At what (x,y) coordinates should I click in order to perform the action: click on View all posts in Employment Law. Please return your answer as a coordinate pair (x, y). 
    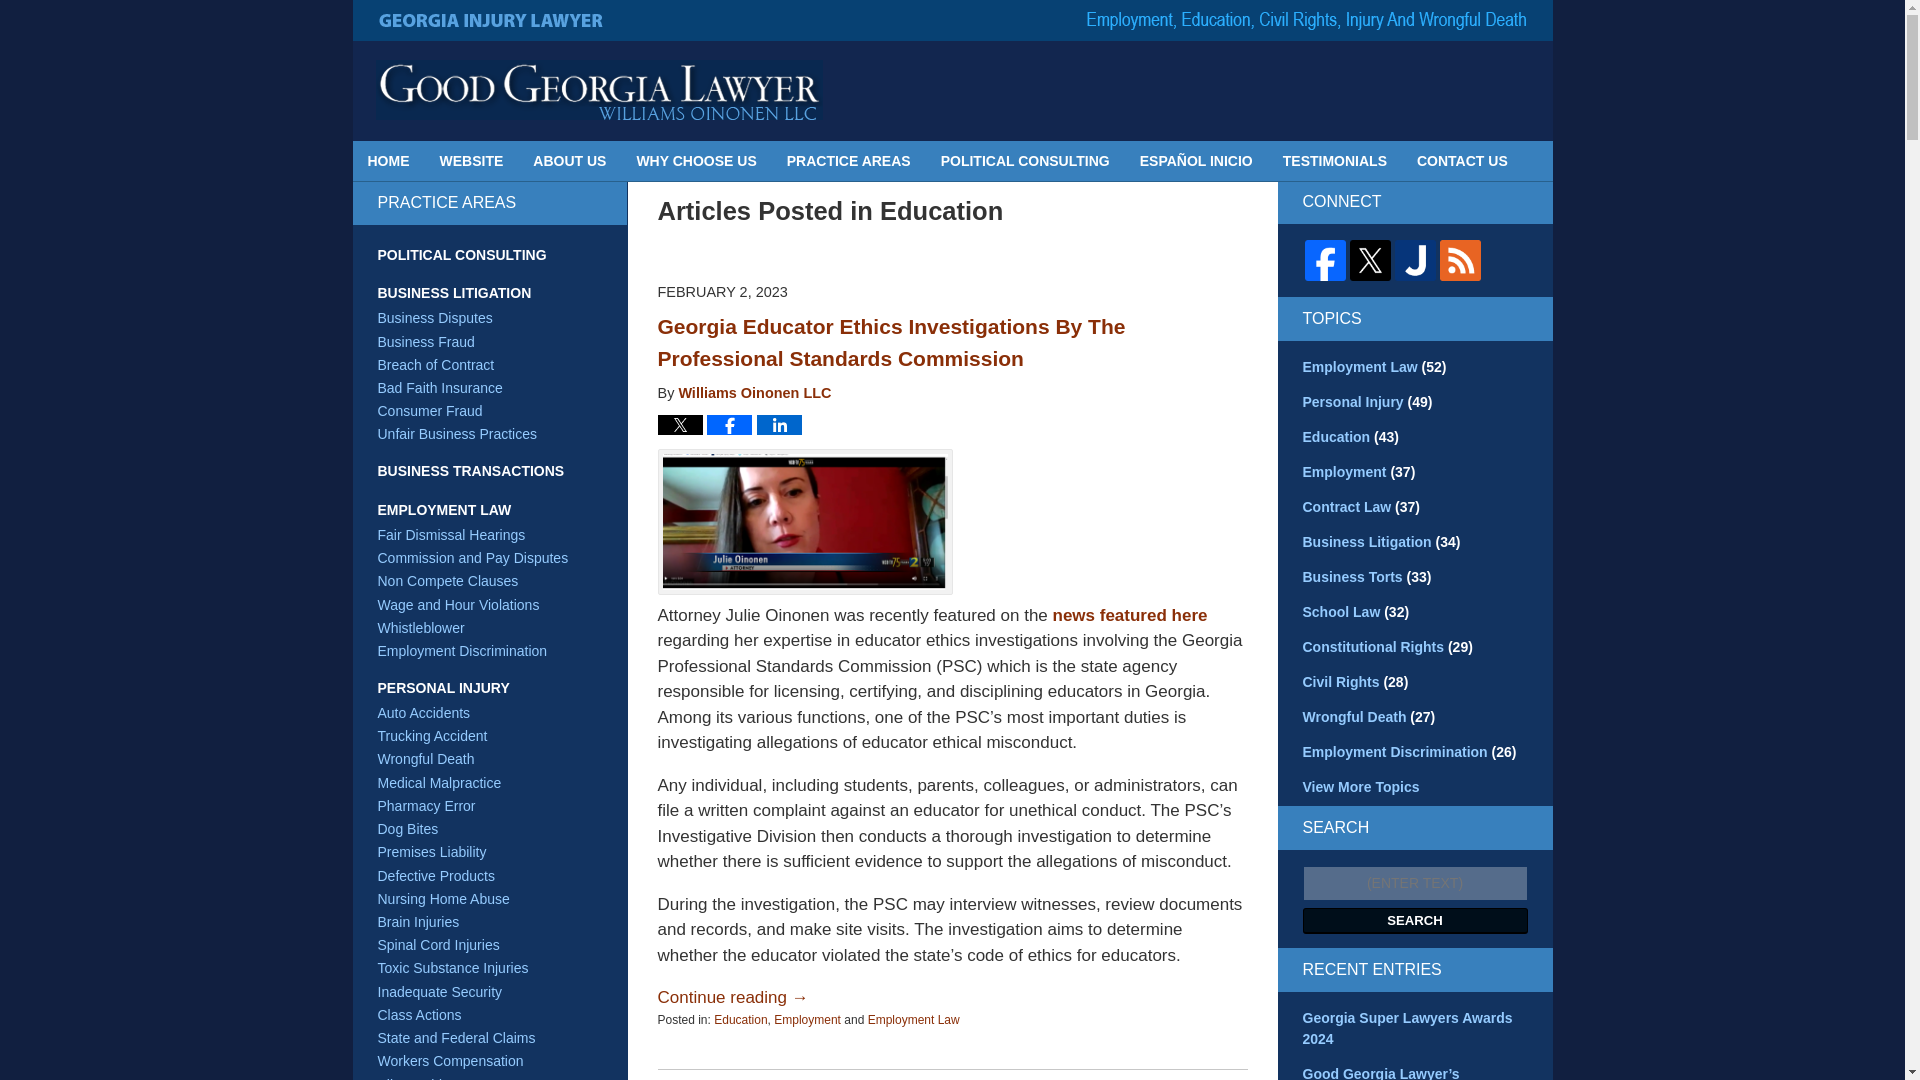
    Looking at the image, I should click on (914, 1018).